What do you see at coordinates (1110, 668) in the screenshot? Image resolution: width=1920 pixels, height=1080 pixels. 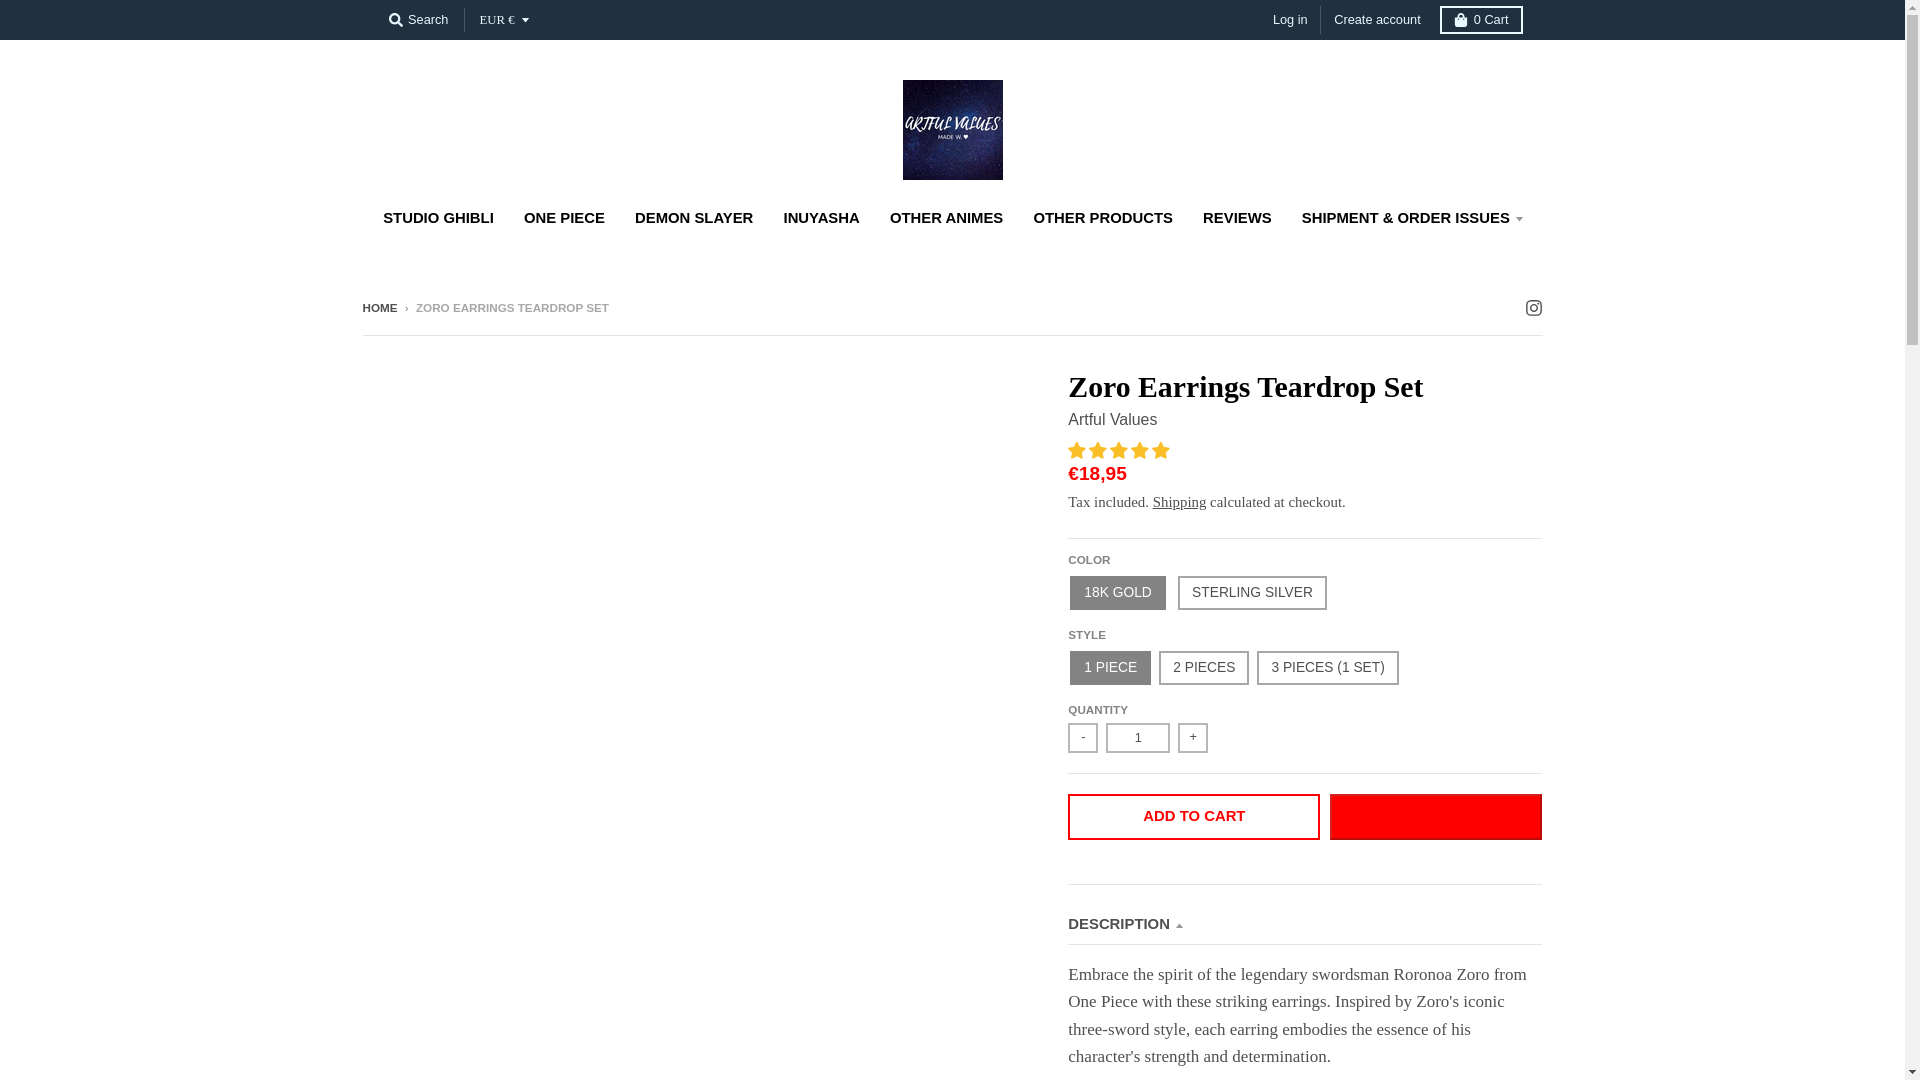 I see `1 Piece` at bounding box center [1110, 668].